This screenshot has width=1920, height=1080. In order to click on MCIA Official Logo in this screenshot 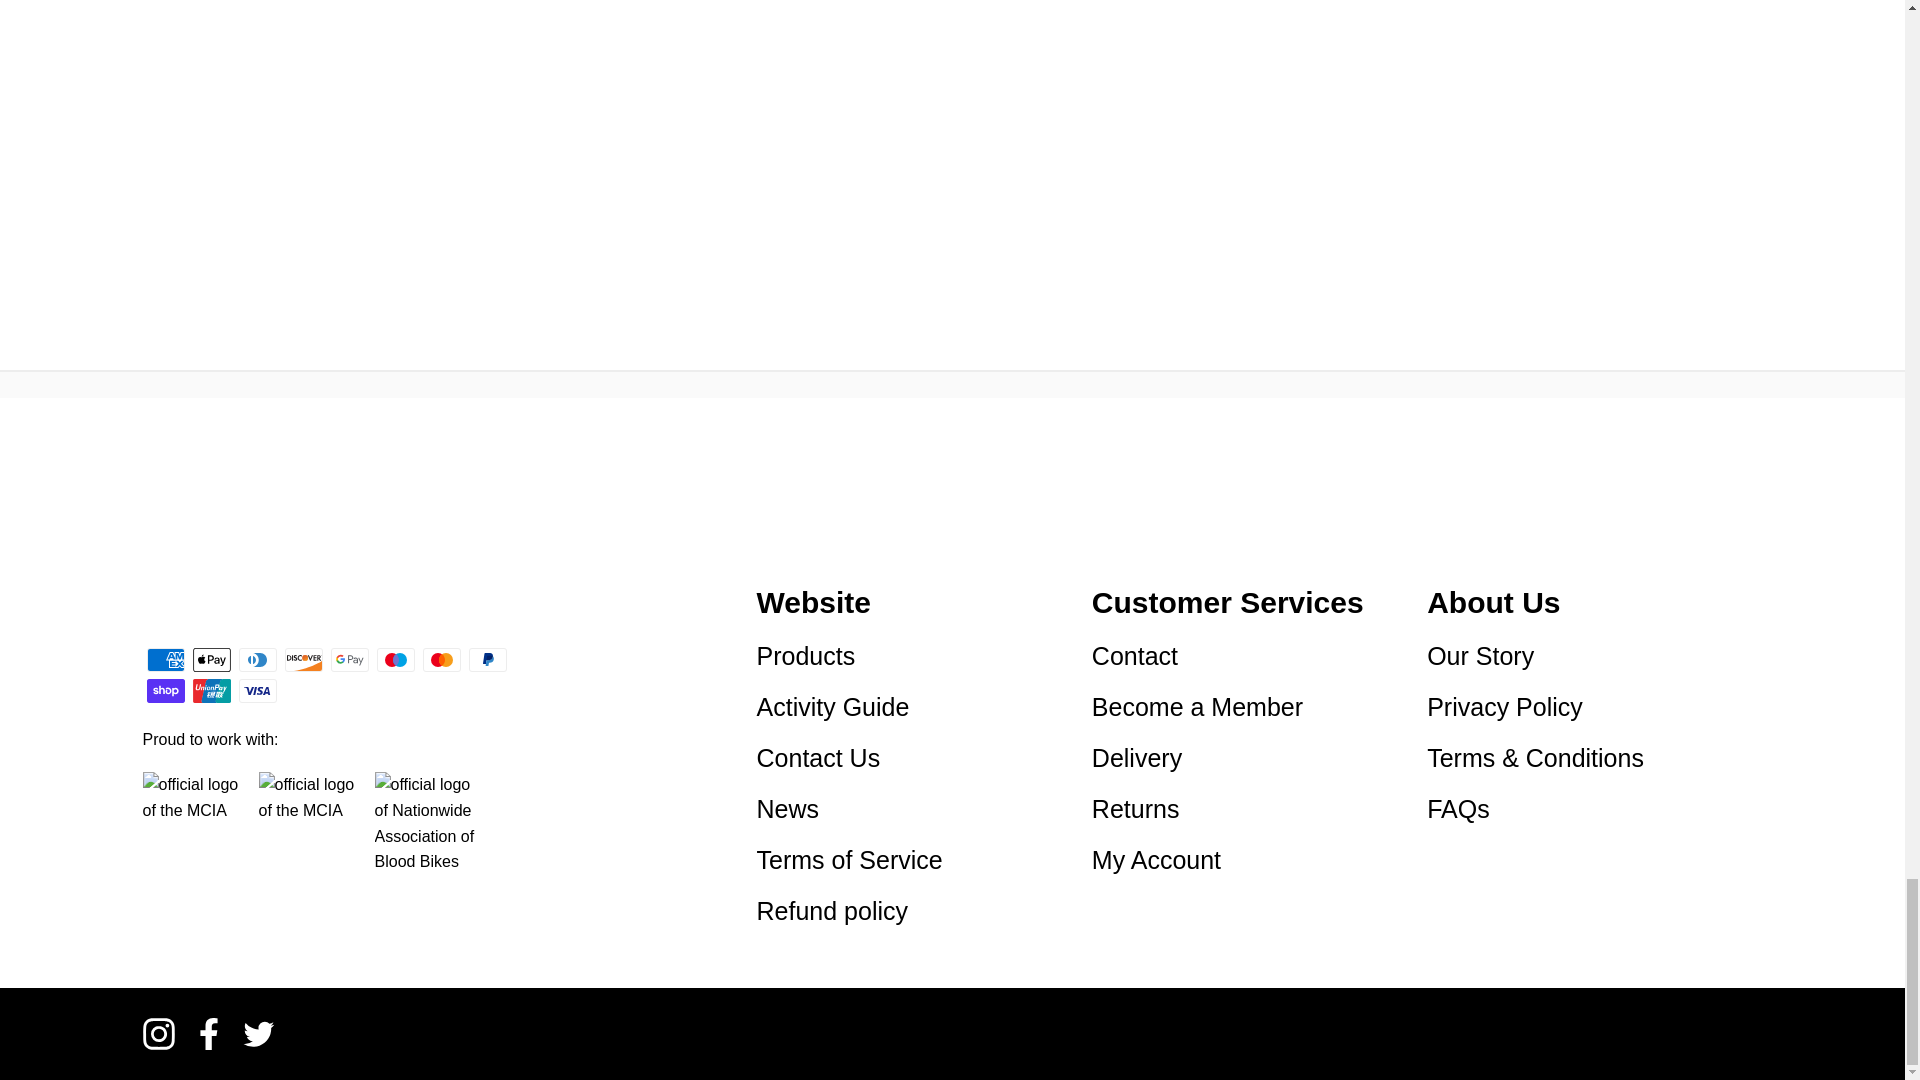, I will do `click(307, 822)`.